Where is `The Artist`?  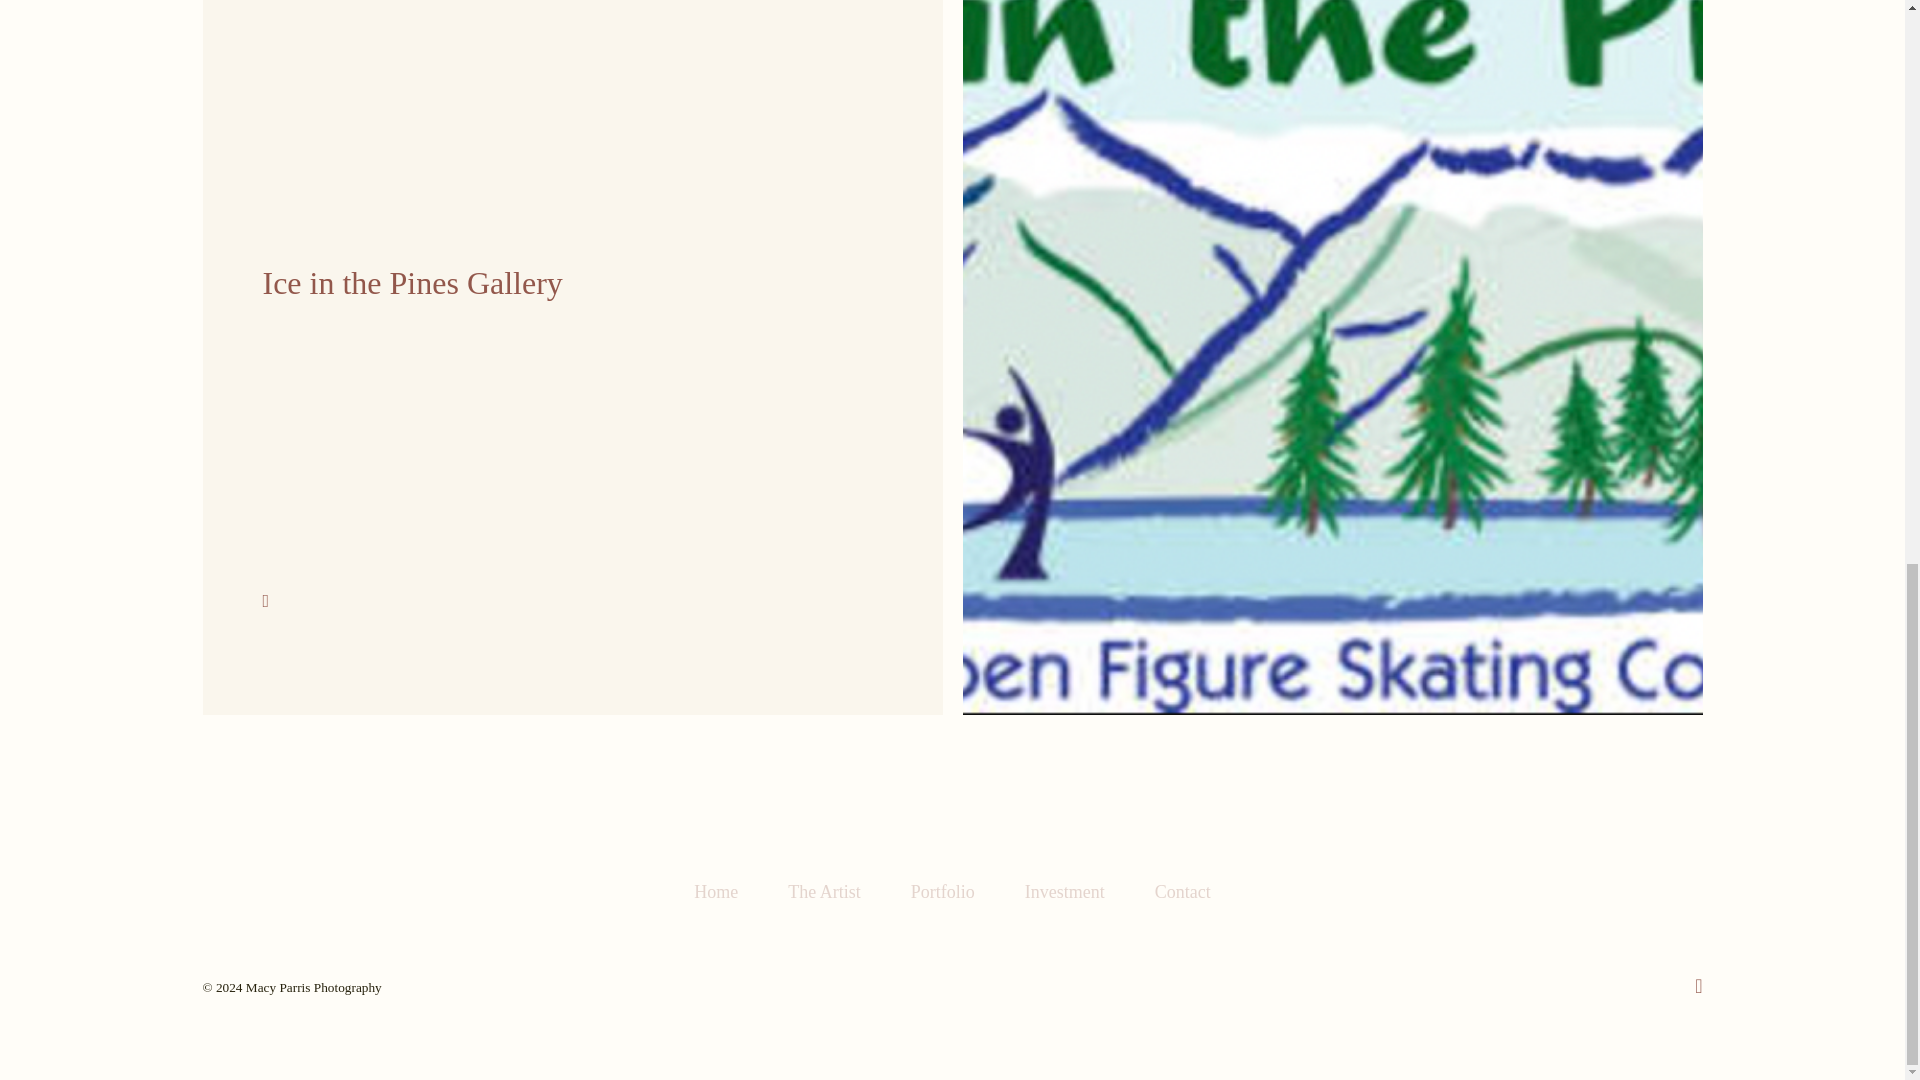 The Artist is located at coordinates (715, 892).